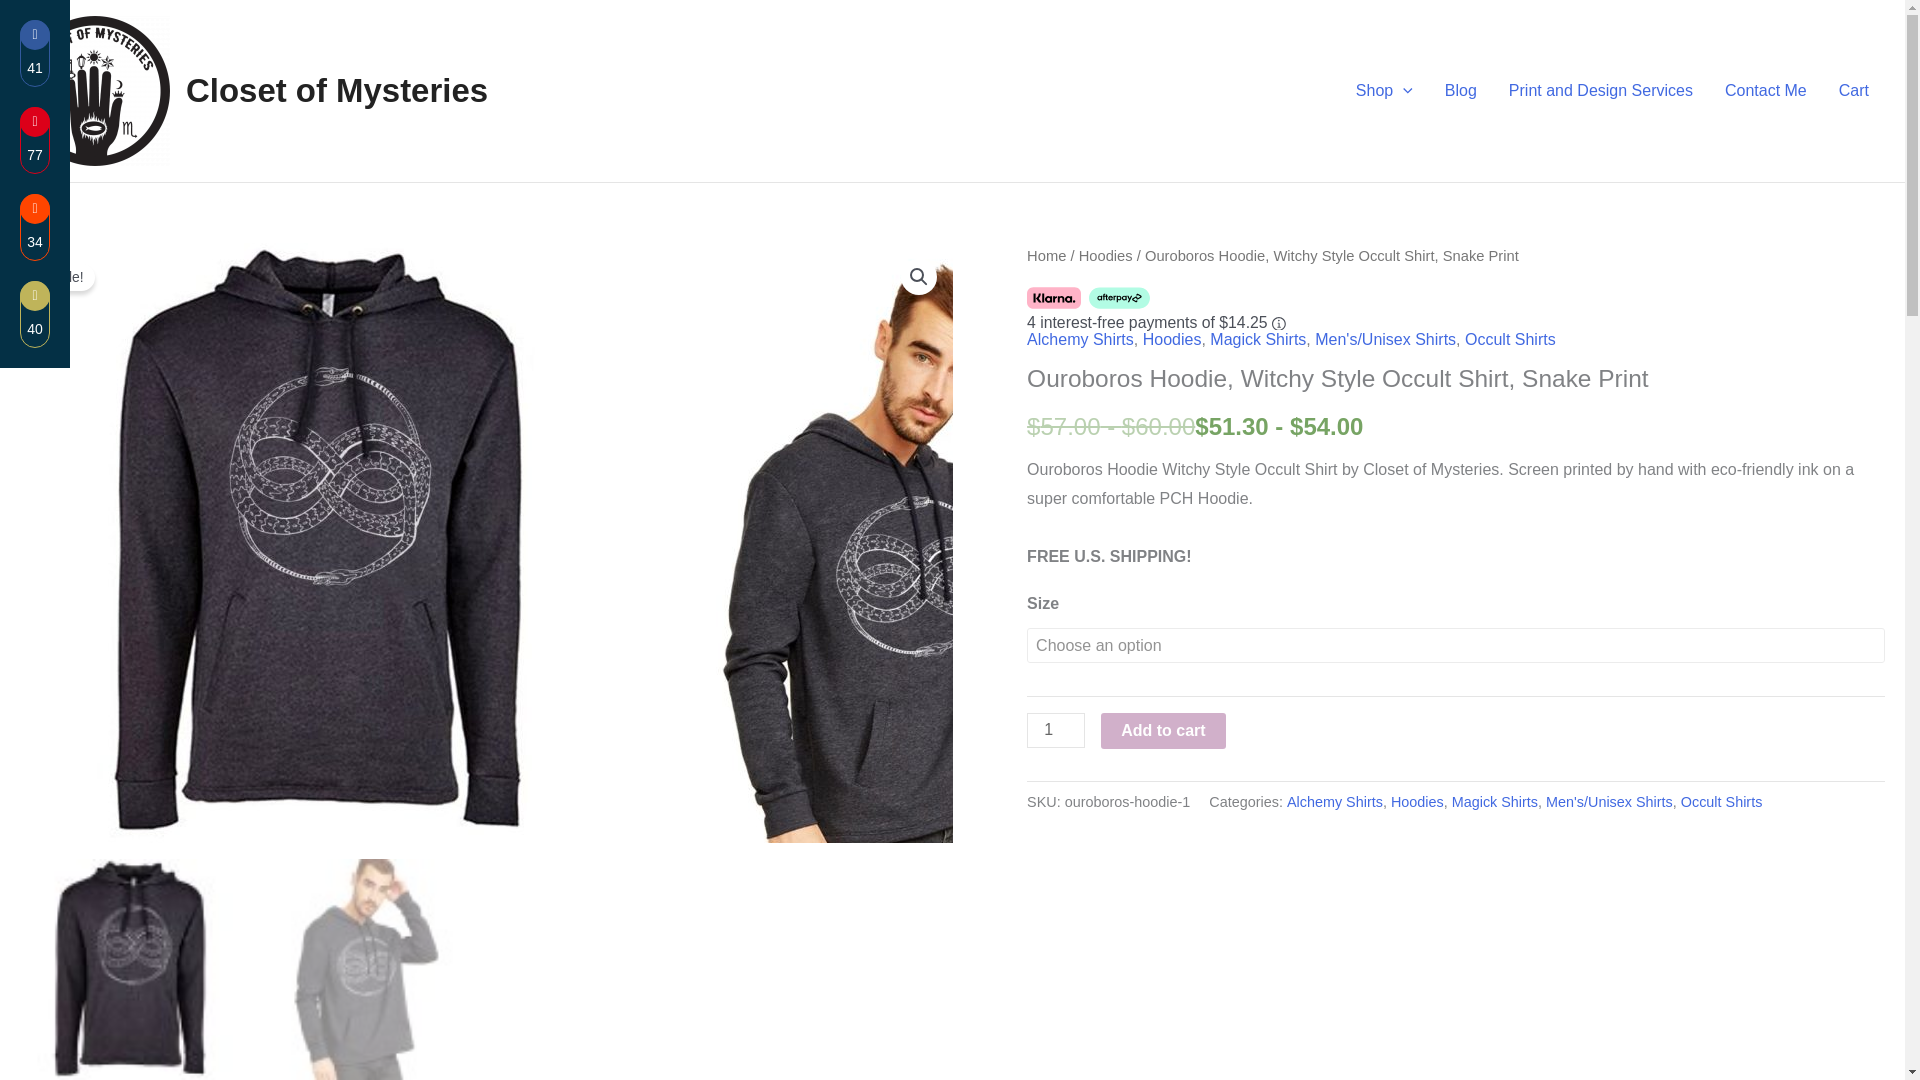 The image size is (1920, 1080). What do you see at coordinates (336, 90) in the screenshot?
I see `Closet of Mysteries` at bounding box center [336, 90].